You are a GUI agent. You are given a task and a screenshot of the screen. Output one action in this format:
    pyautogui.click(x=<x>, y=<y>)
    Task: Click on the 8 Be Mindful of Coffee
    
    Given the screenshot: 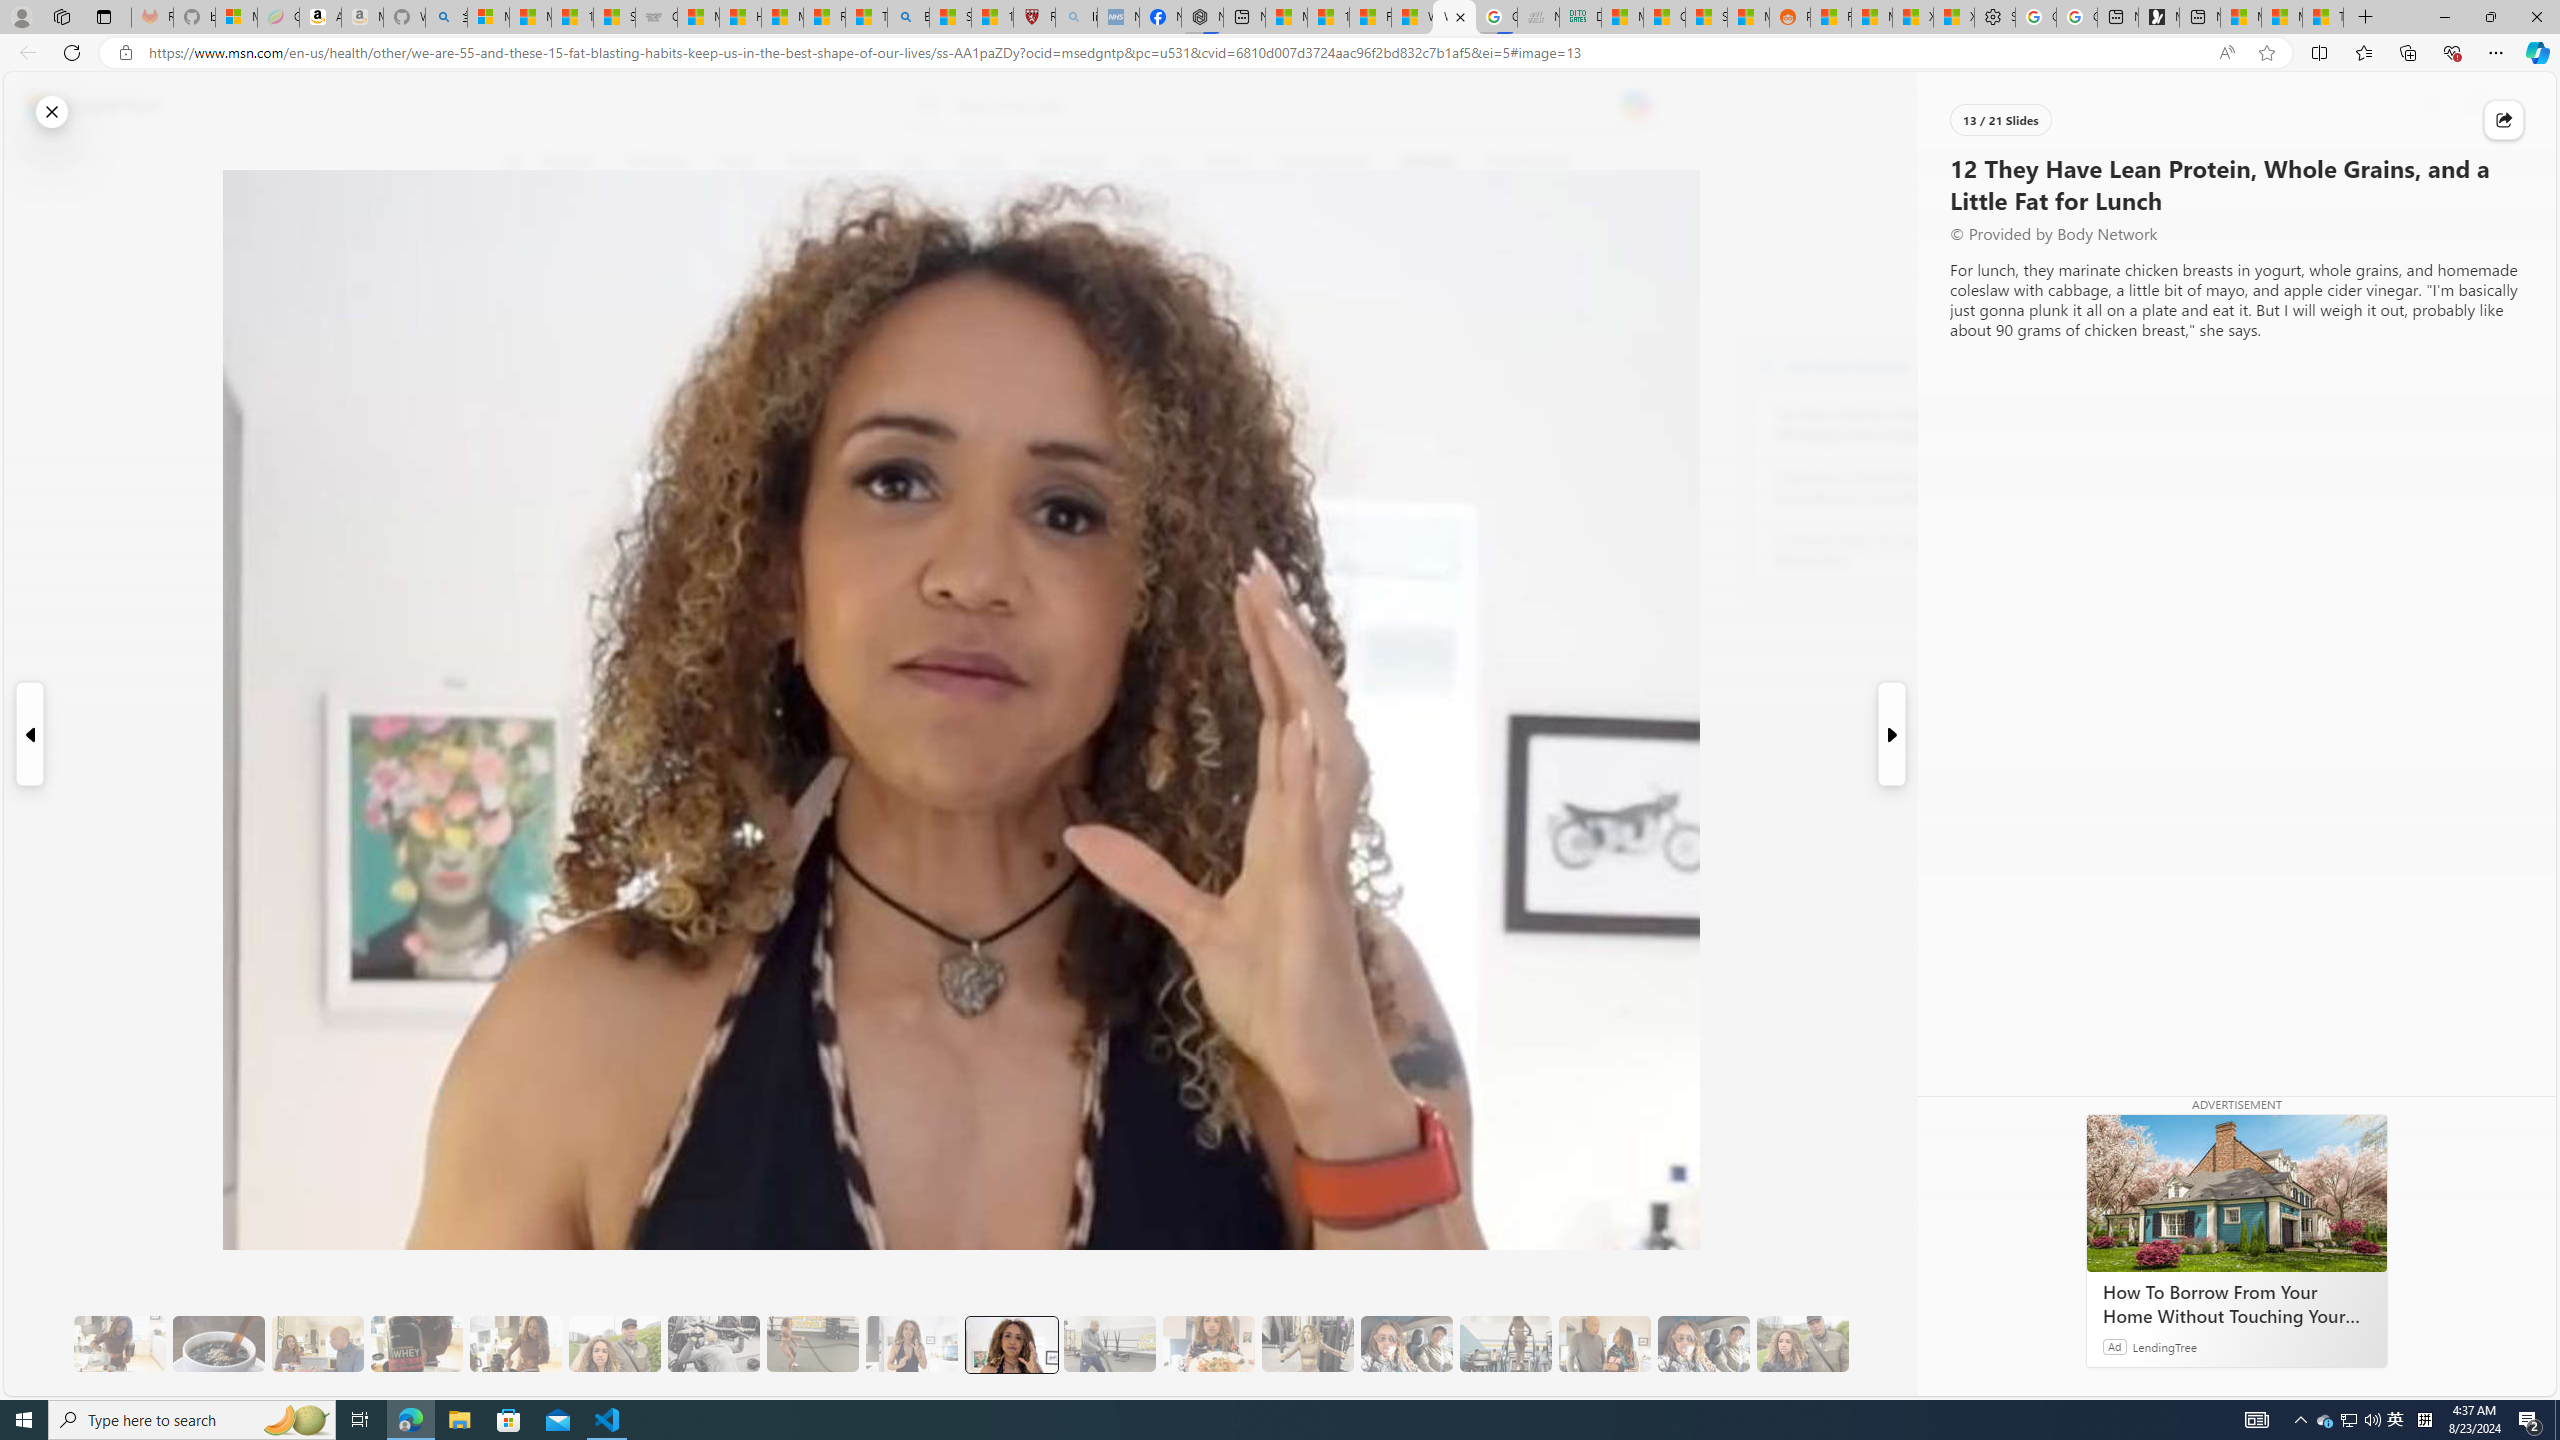 What is the action you would take?
    pyautogui.click(x=218, y=1344)
    